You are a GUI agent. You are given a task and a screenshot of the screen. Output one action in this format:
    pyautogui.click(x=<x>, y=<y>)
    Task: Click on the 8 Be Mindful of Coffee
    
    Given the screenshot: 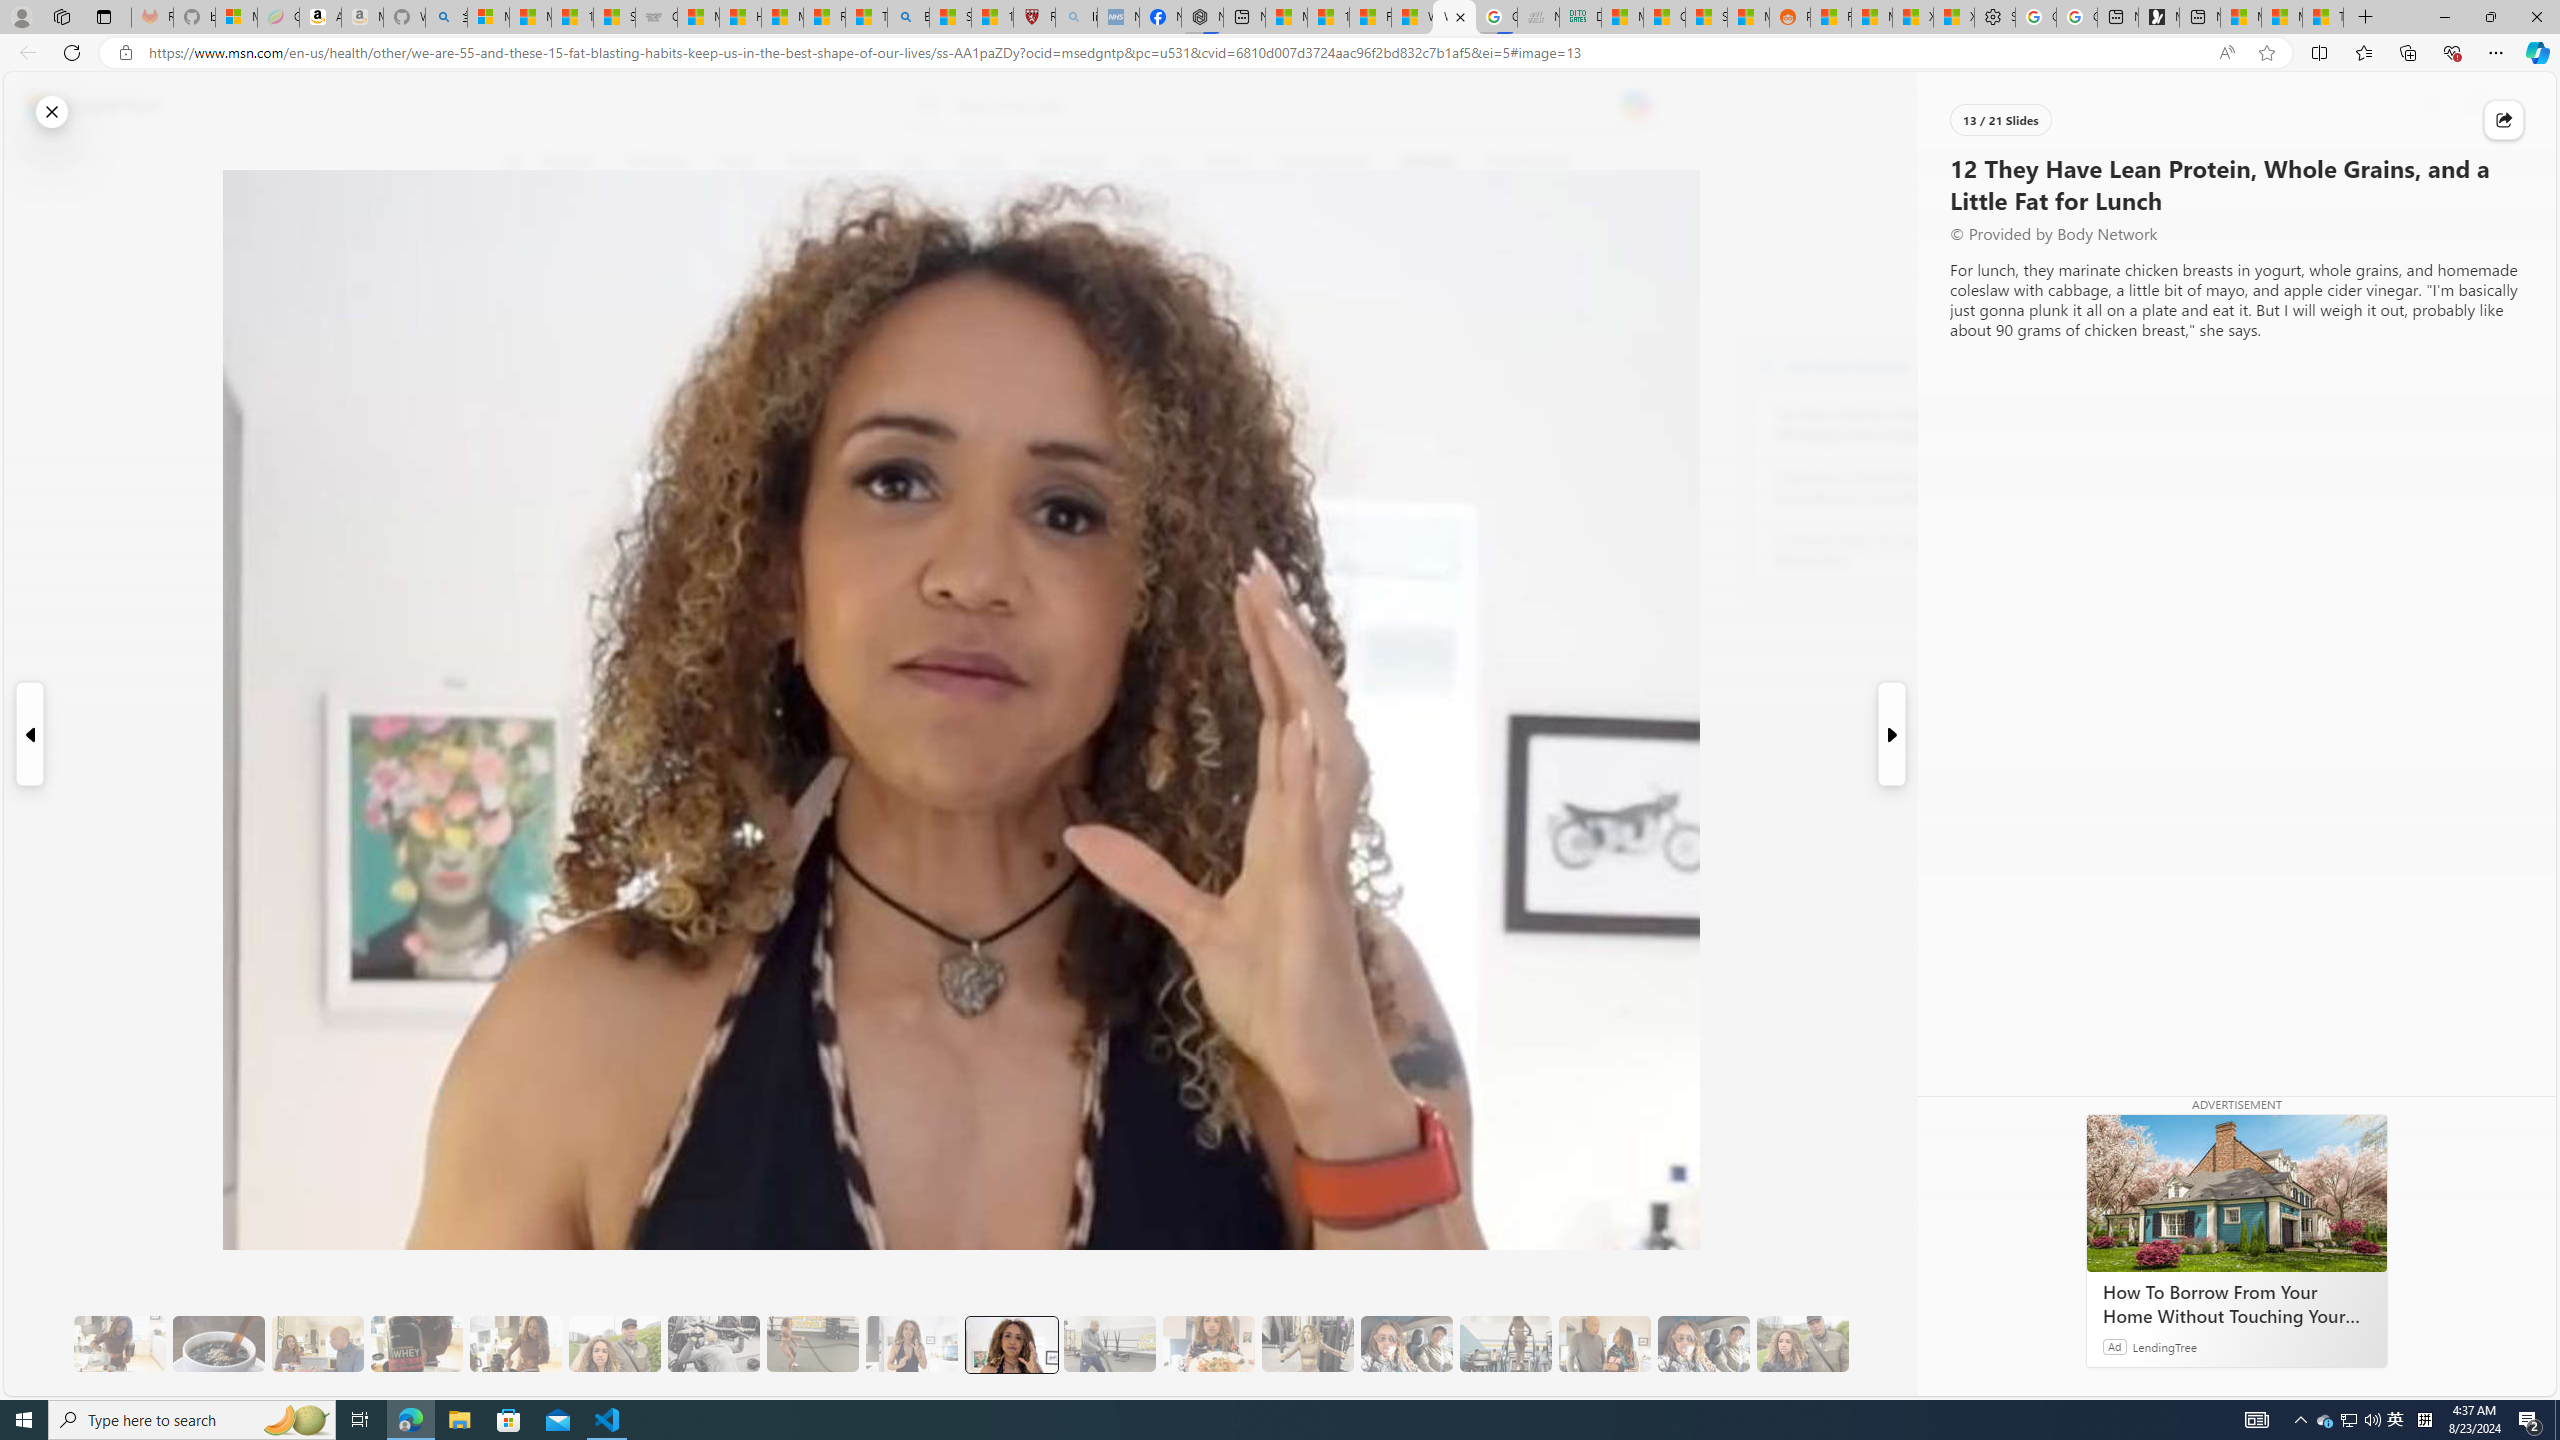 What is the action you would take?
    pyautogui.click(x=218, y=1344)
    